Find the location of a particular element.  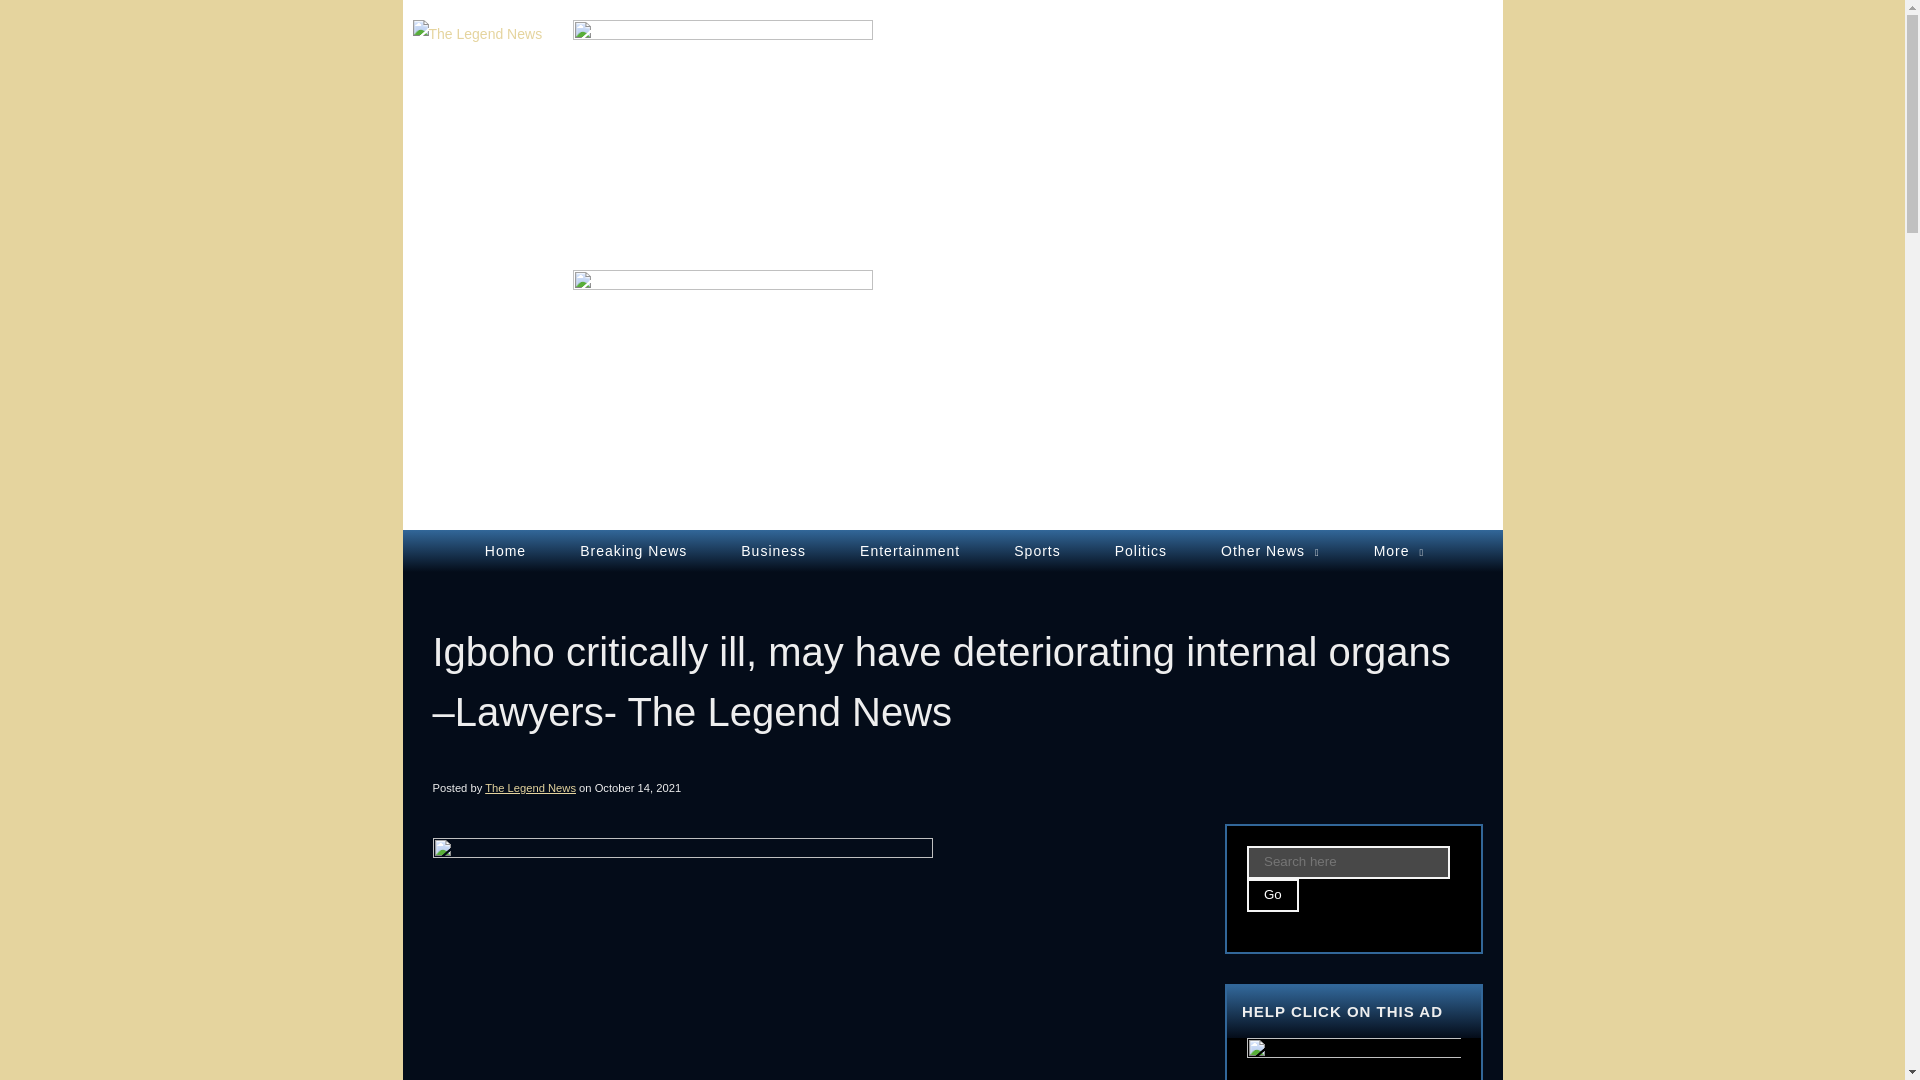

Entertainment is located at coordinates (909, 550).